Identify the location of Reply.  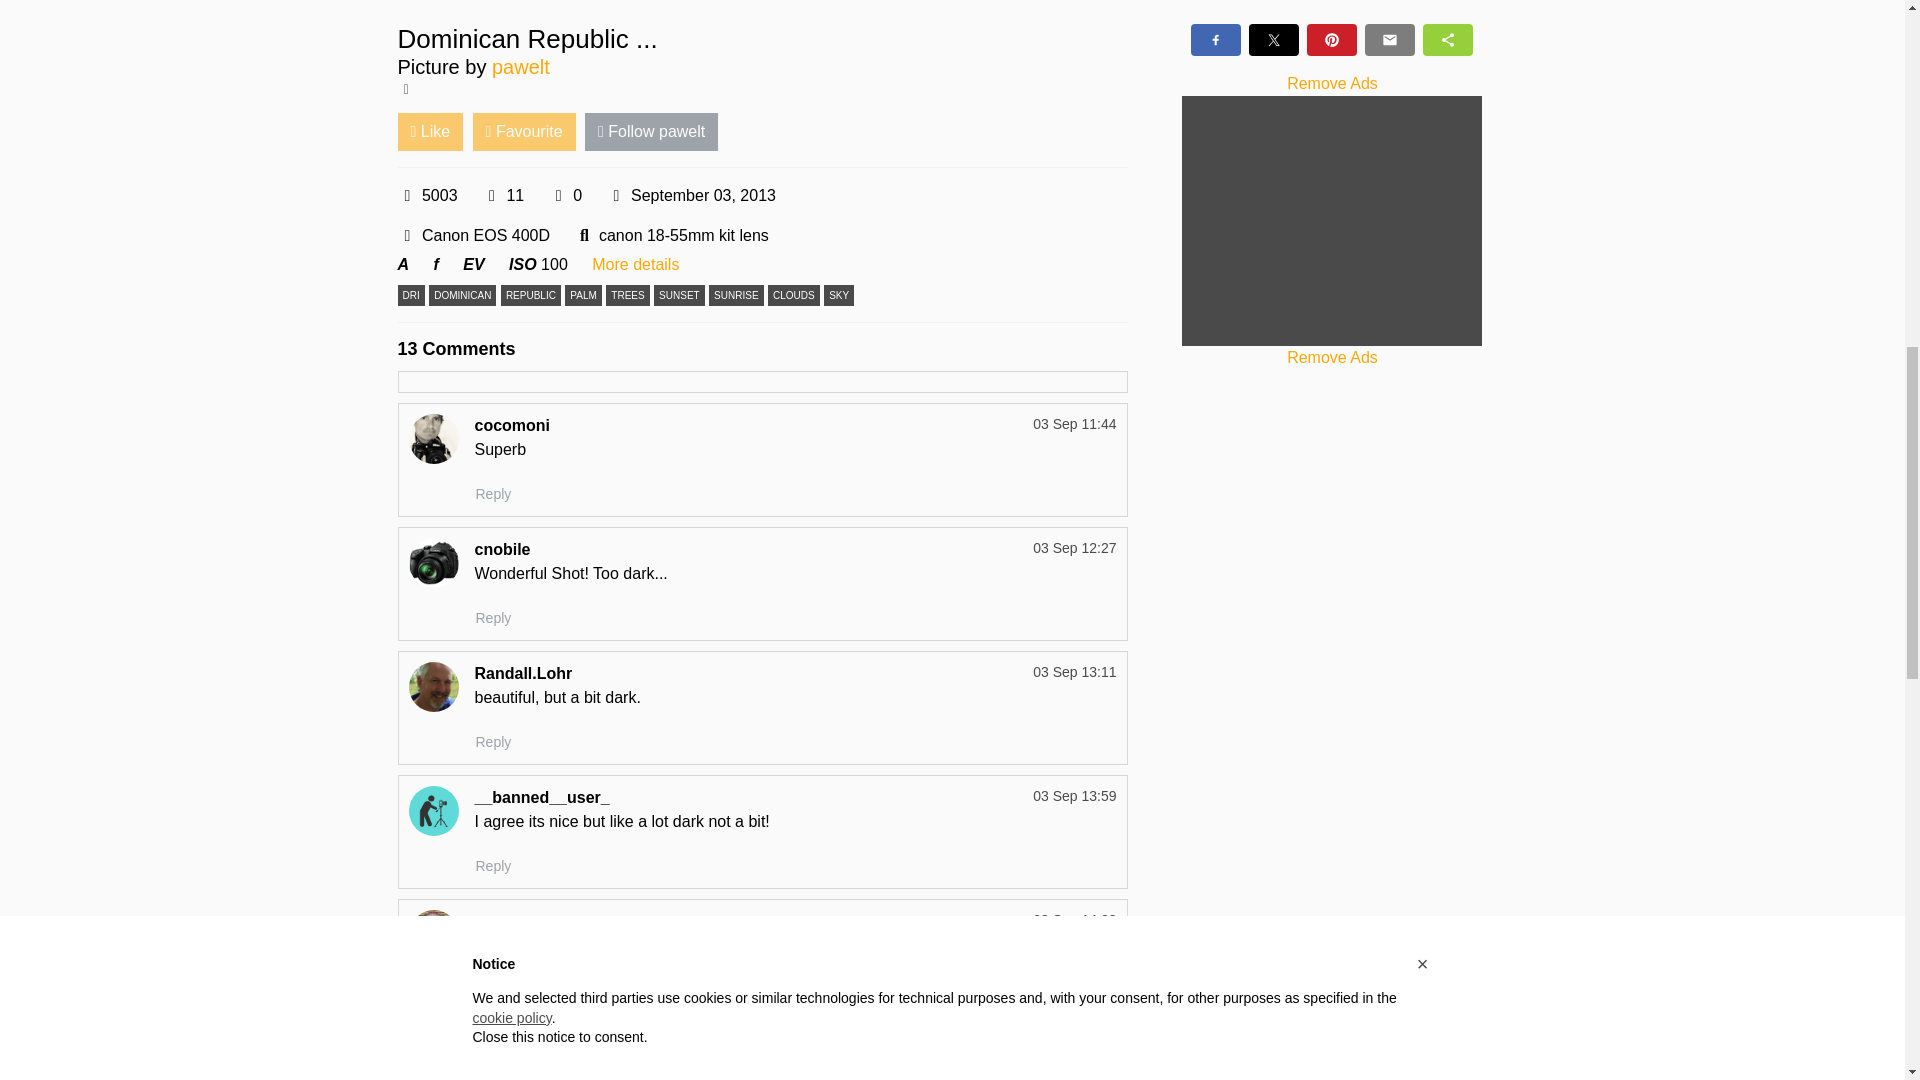
(493, 618).